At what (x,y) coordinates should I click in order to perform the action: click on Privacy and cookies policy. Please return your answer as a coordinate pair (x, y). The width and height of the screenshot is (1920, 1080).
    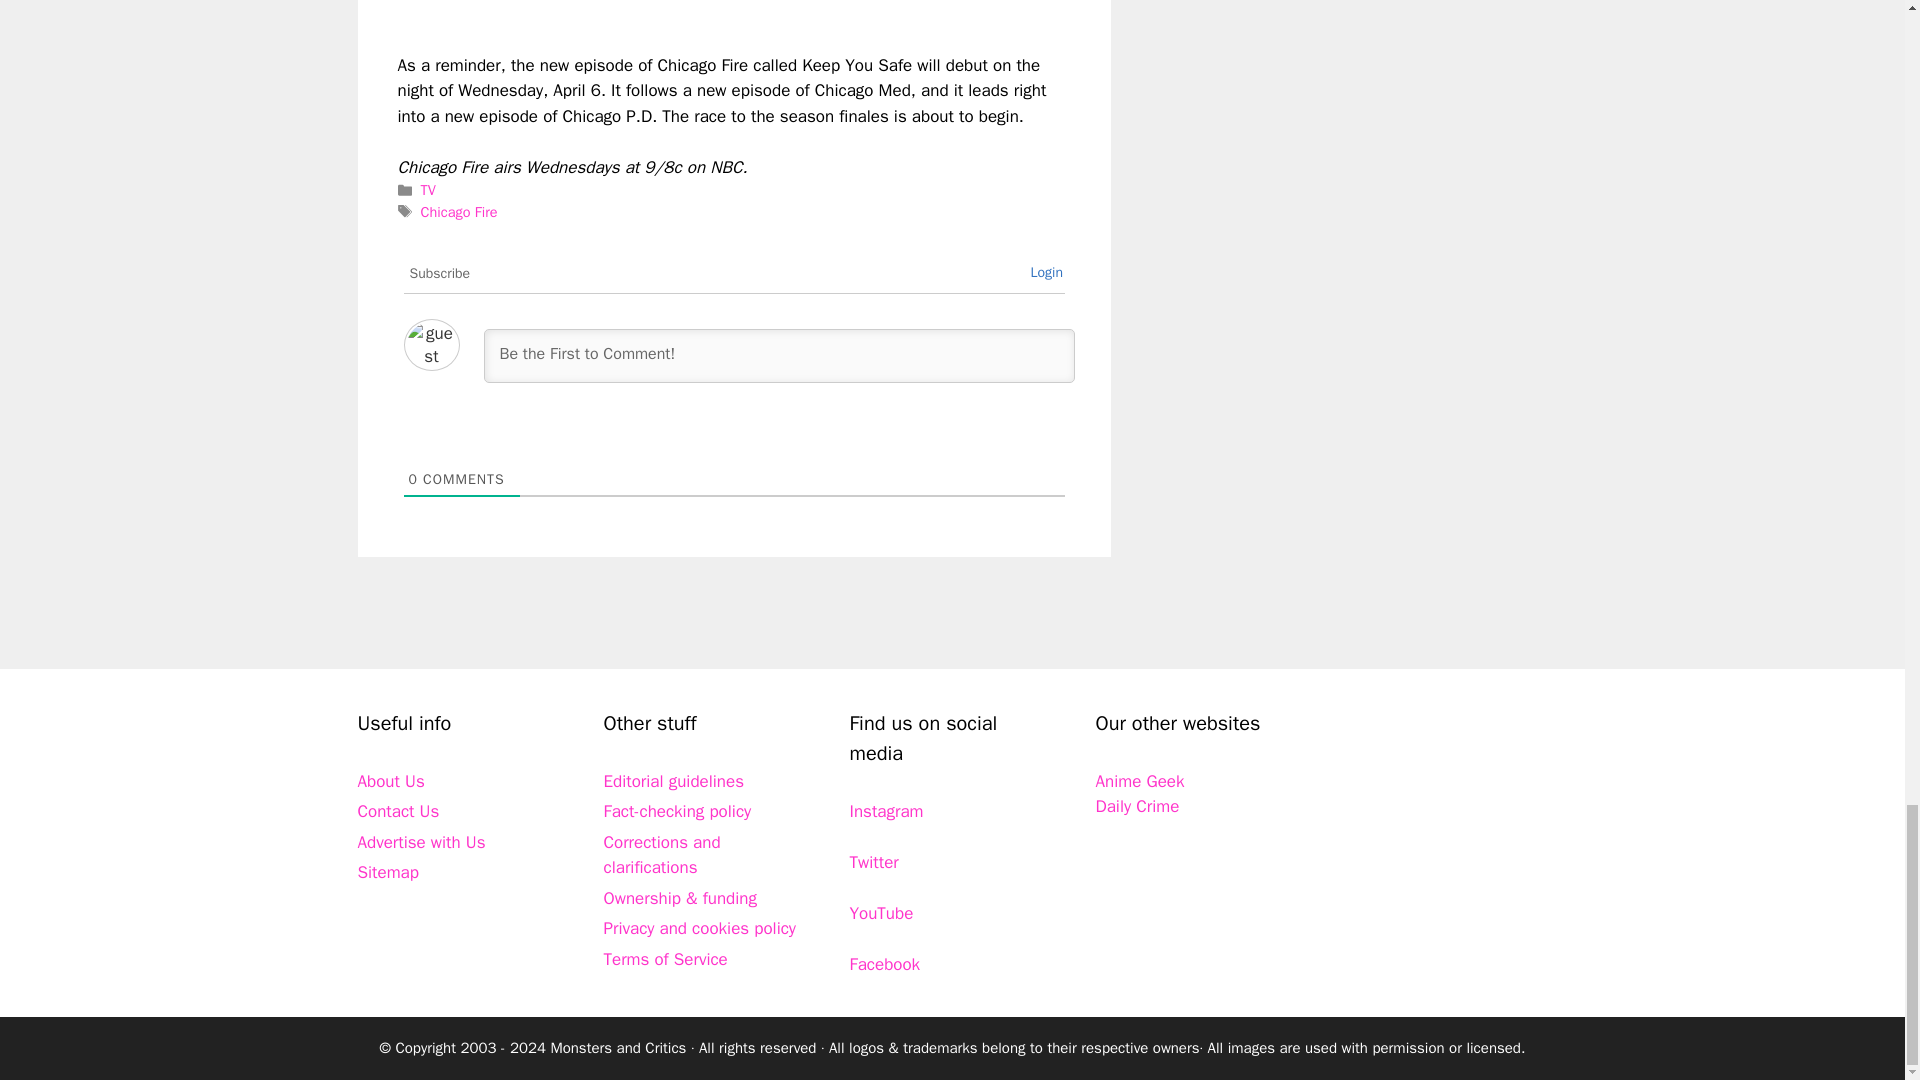
    Looking at the image, I should click on (700, 928).